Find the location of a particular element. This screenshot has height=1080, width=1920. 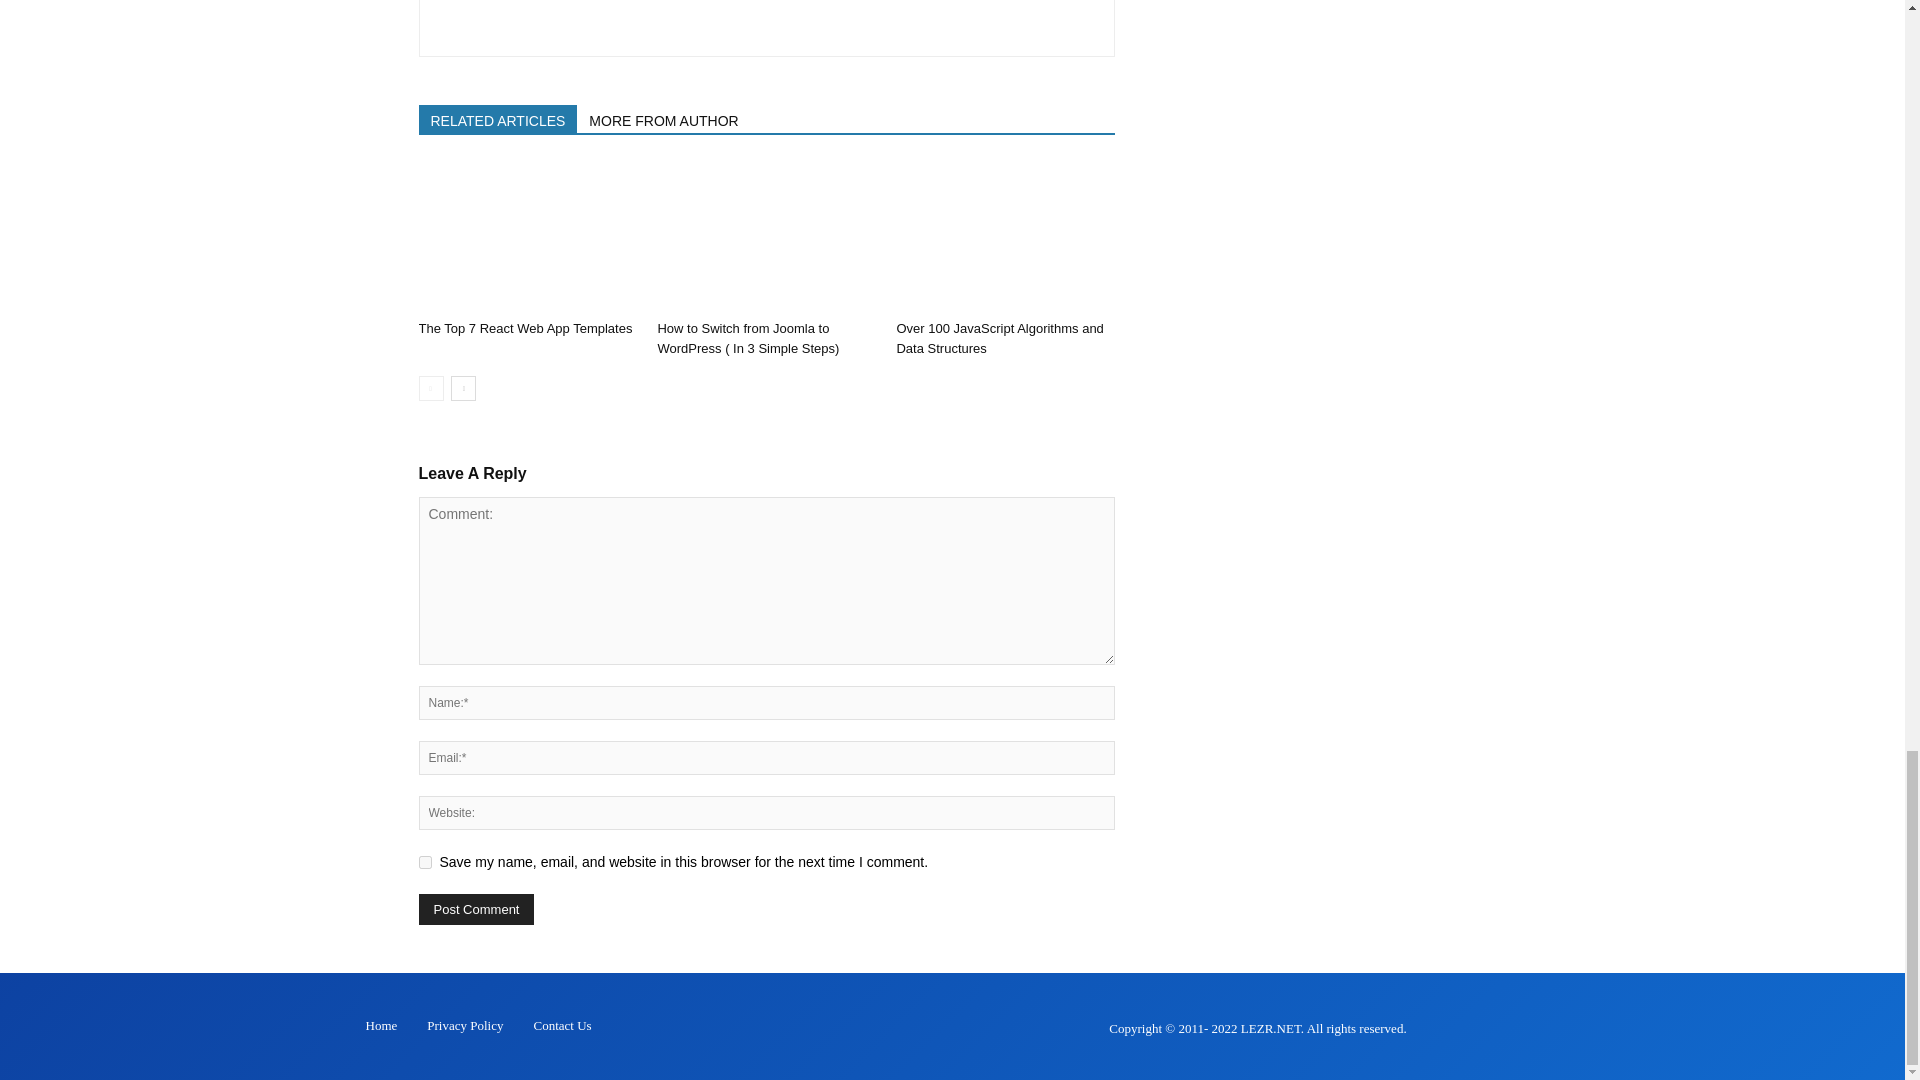

yes is located at coordinates (424, 862).